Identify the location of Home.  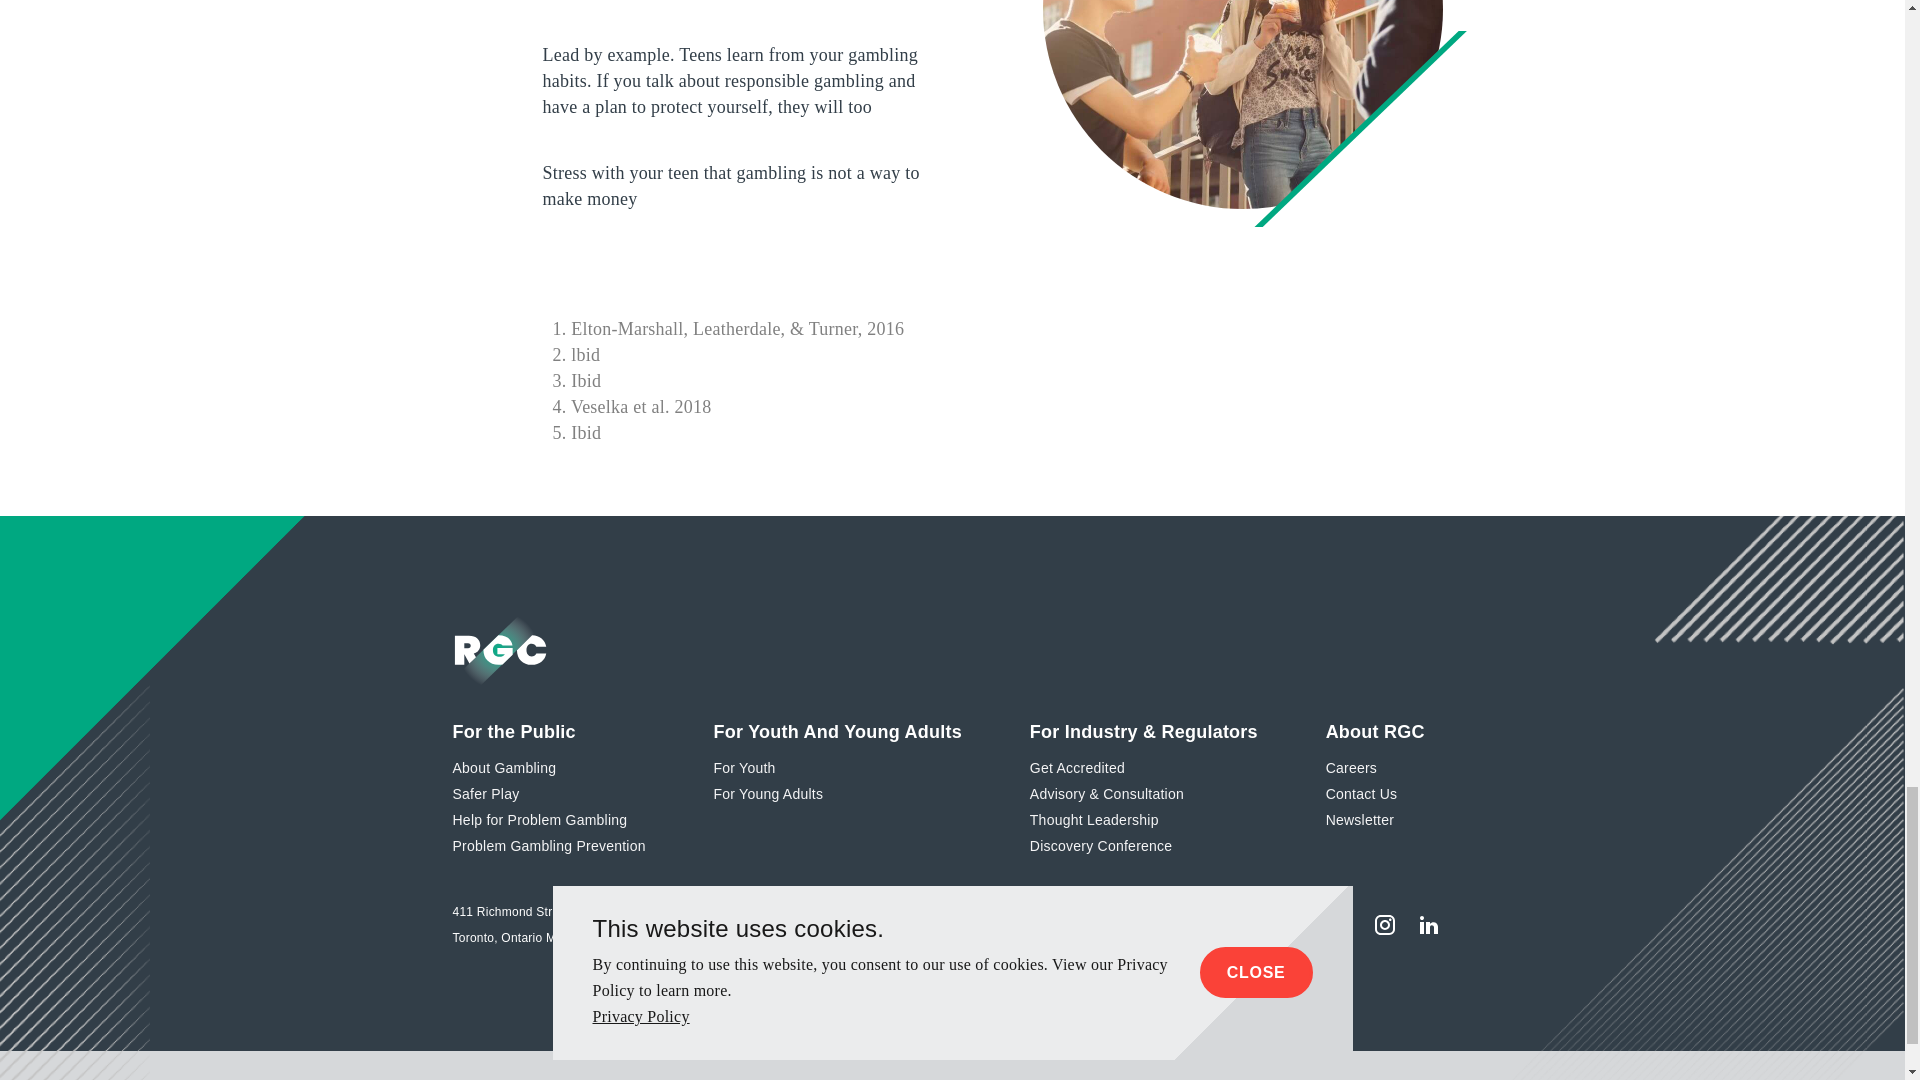
(500, 650).